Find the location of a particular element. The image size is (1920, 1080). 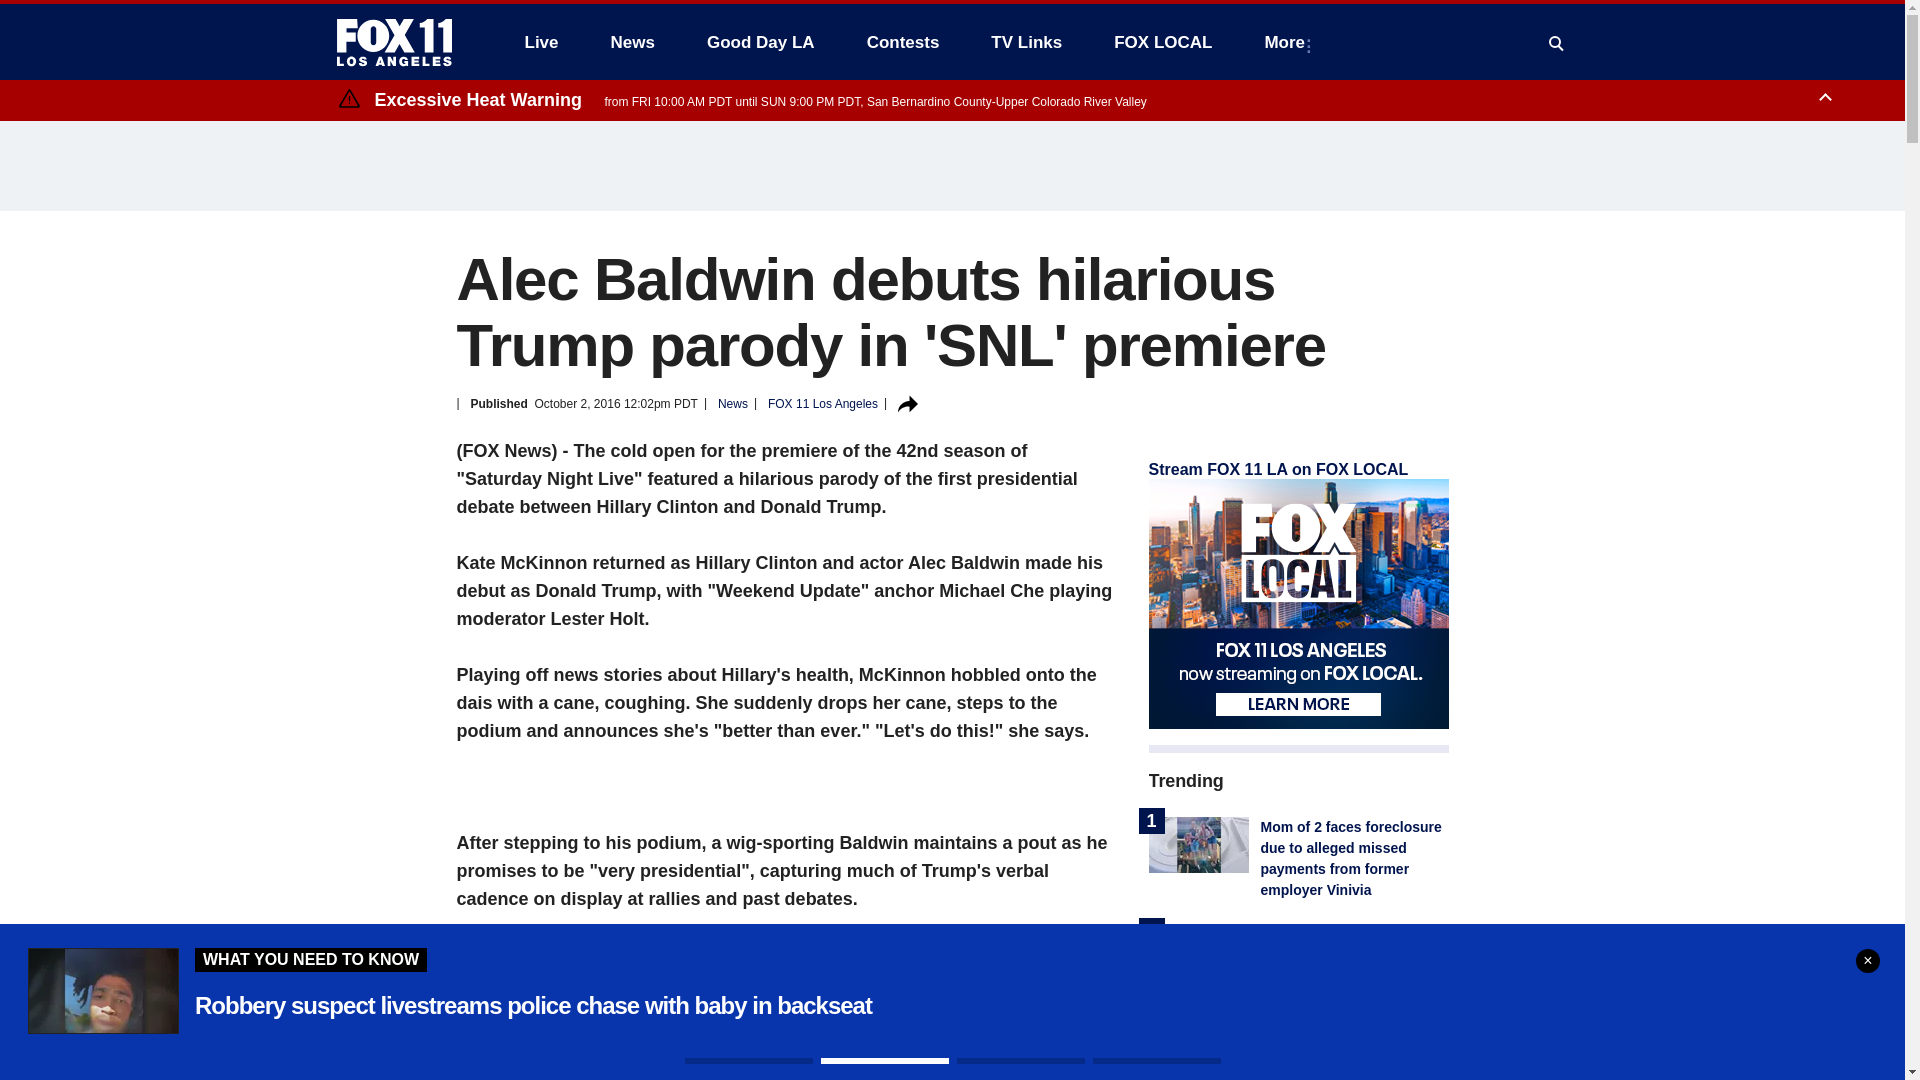

Contests is located at coordinates (903, 42).